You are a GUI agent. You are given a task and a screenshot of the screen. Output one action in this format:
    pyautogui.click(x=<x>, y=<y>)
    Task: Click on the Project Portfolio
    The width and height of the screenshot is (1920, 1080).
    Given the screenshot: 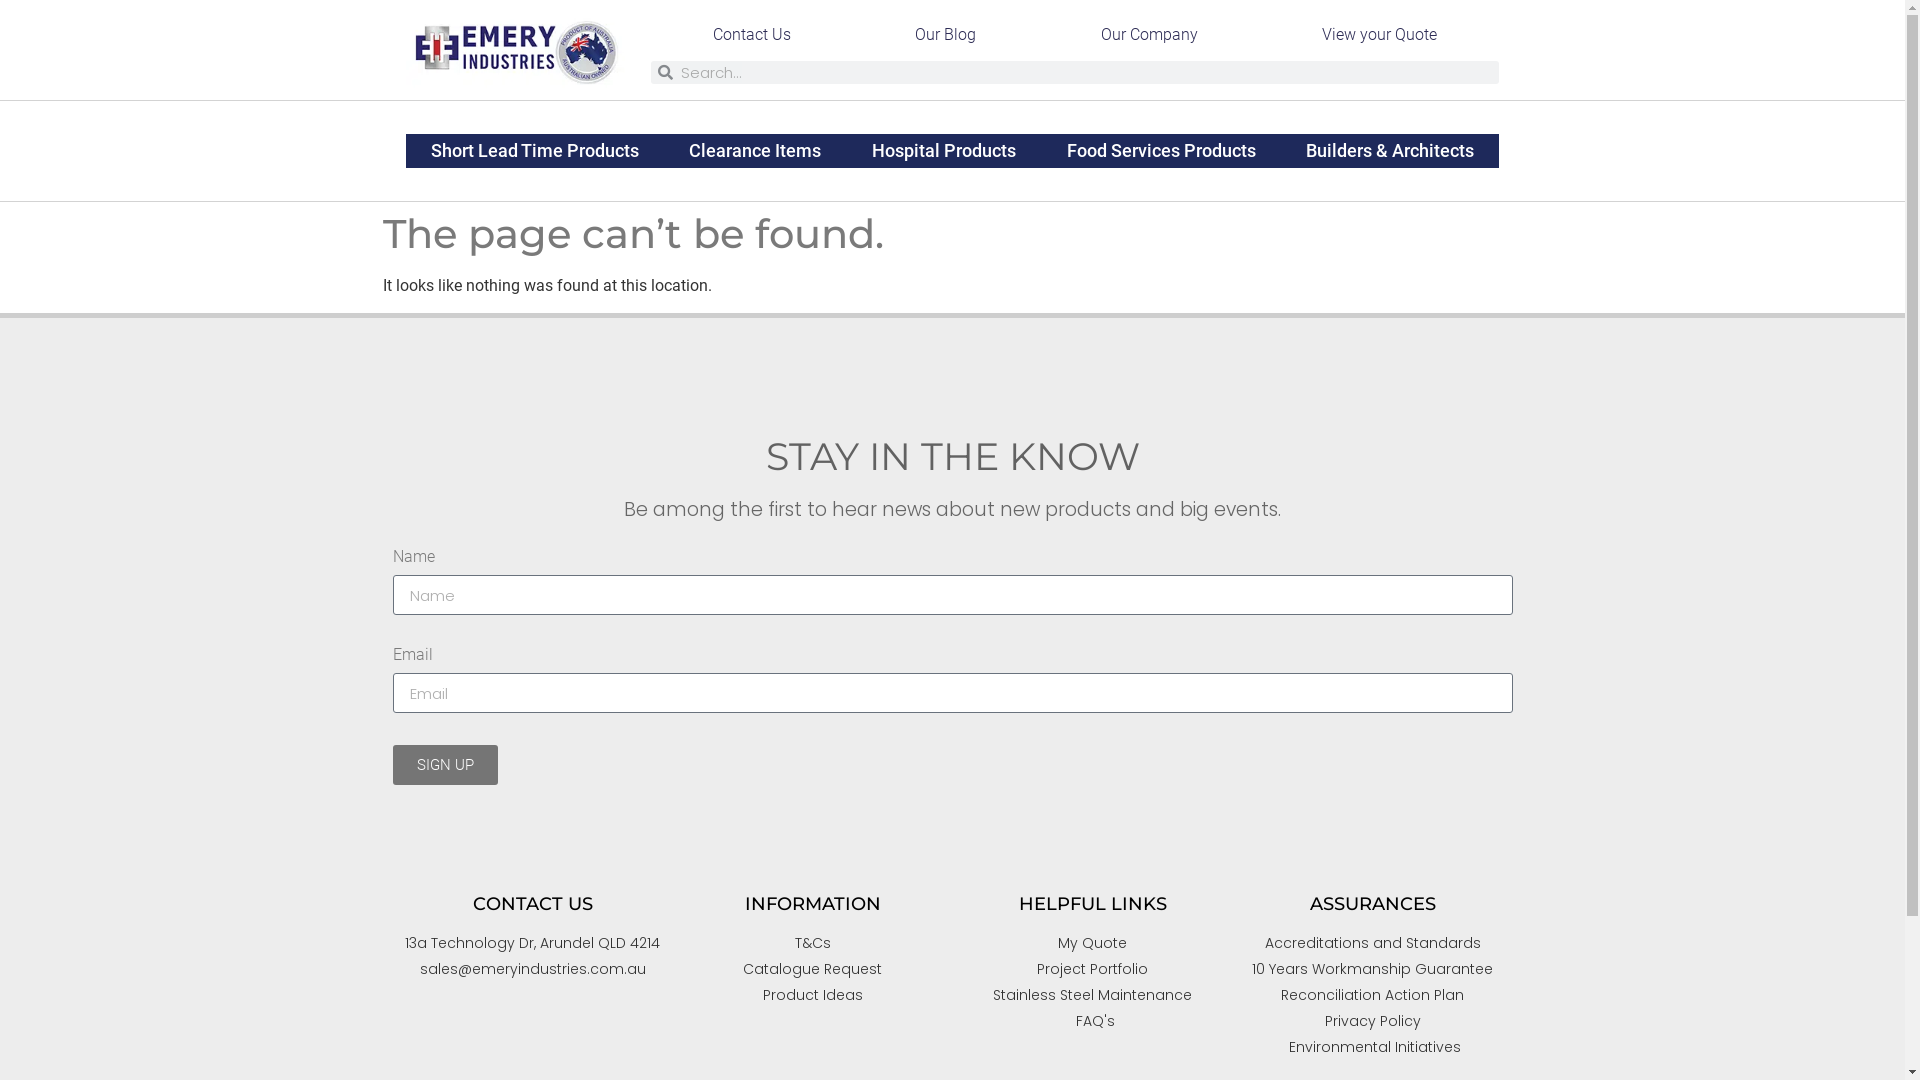 What is the action you would take?
    pyautogui.click(x=1092, y=970)
    